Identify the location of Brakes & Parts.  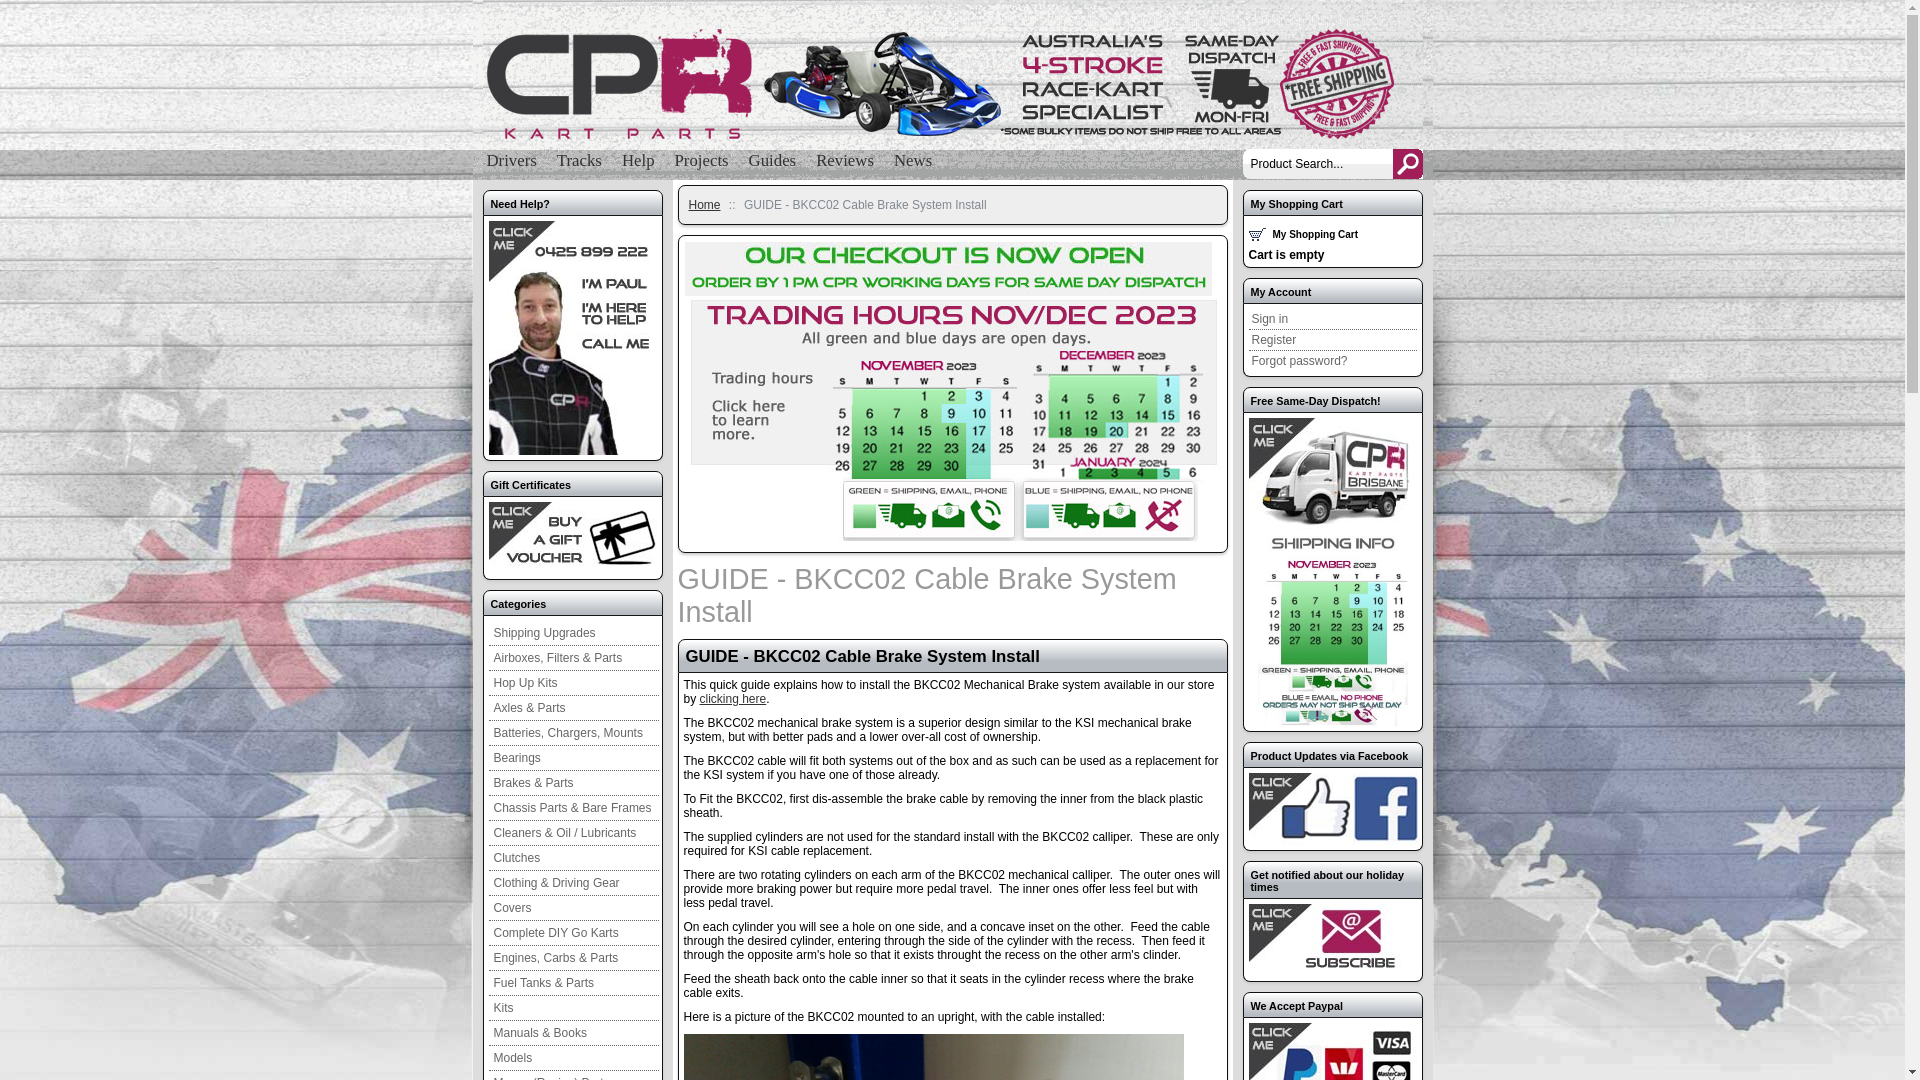
(573, 784).